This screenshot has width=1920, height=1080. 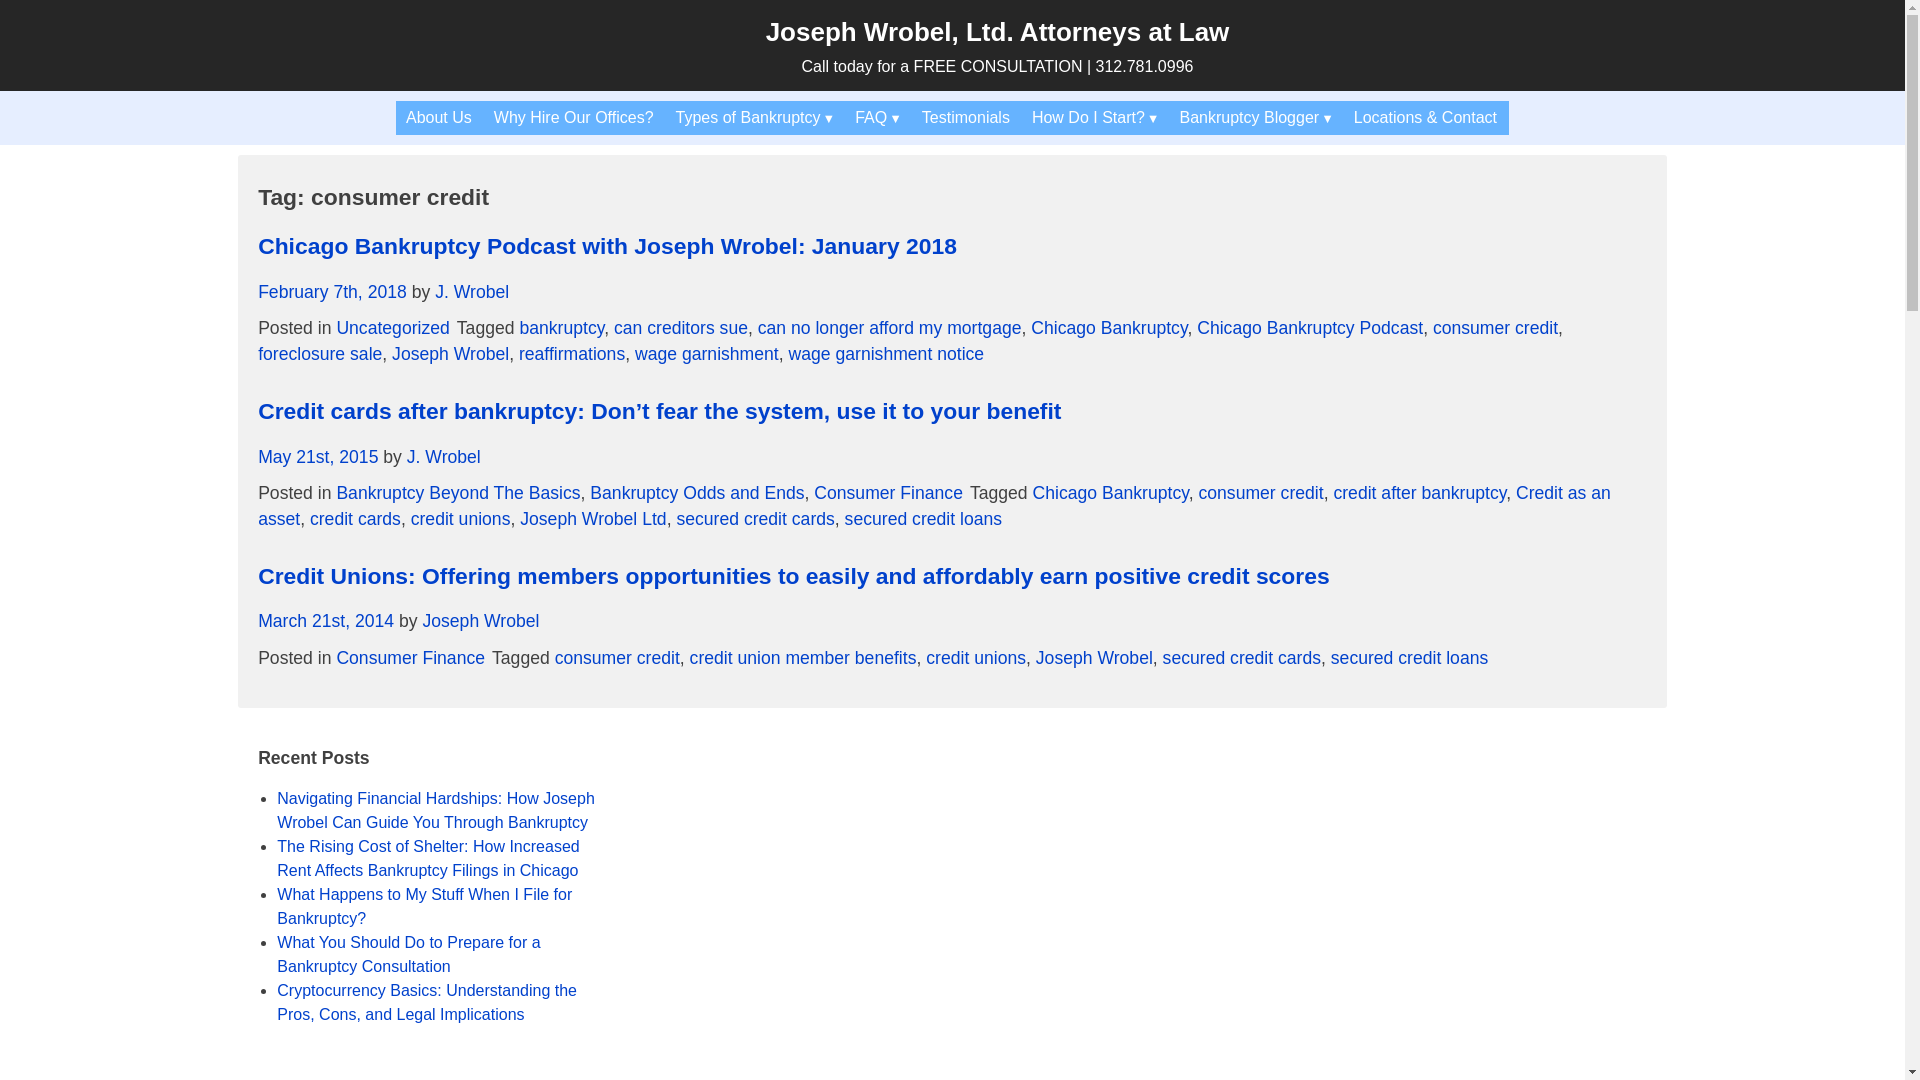 I want to click on can creditors sue, so click(x=681, y=328).